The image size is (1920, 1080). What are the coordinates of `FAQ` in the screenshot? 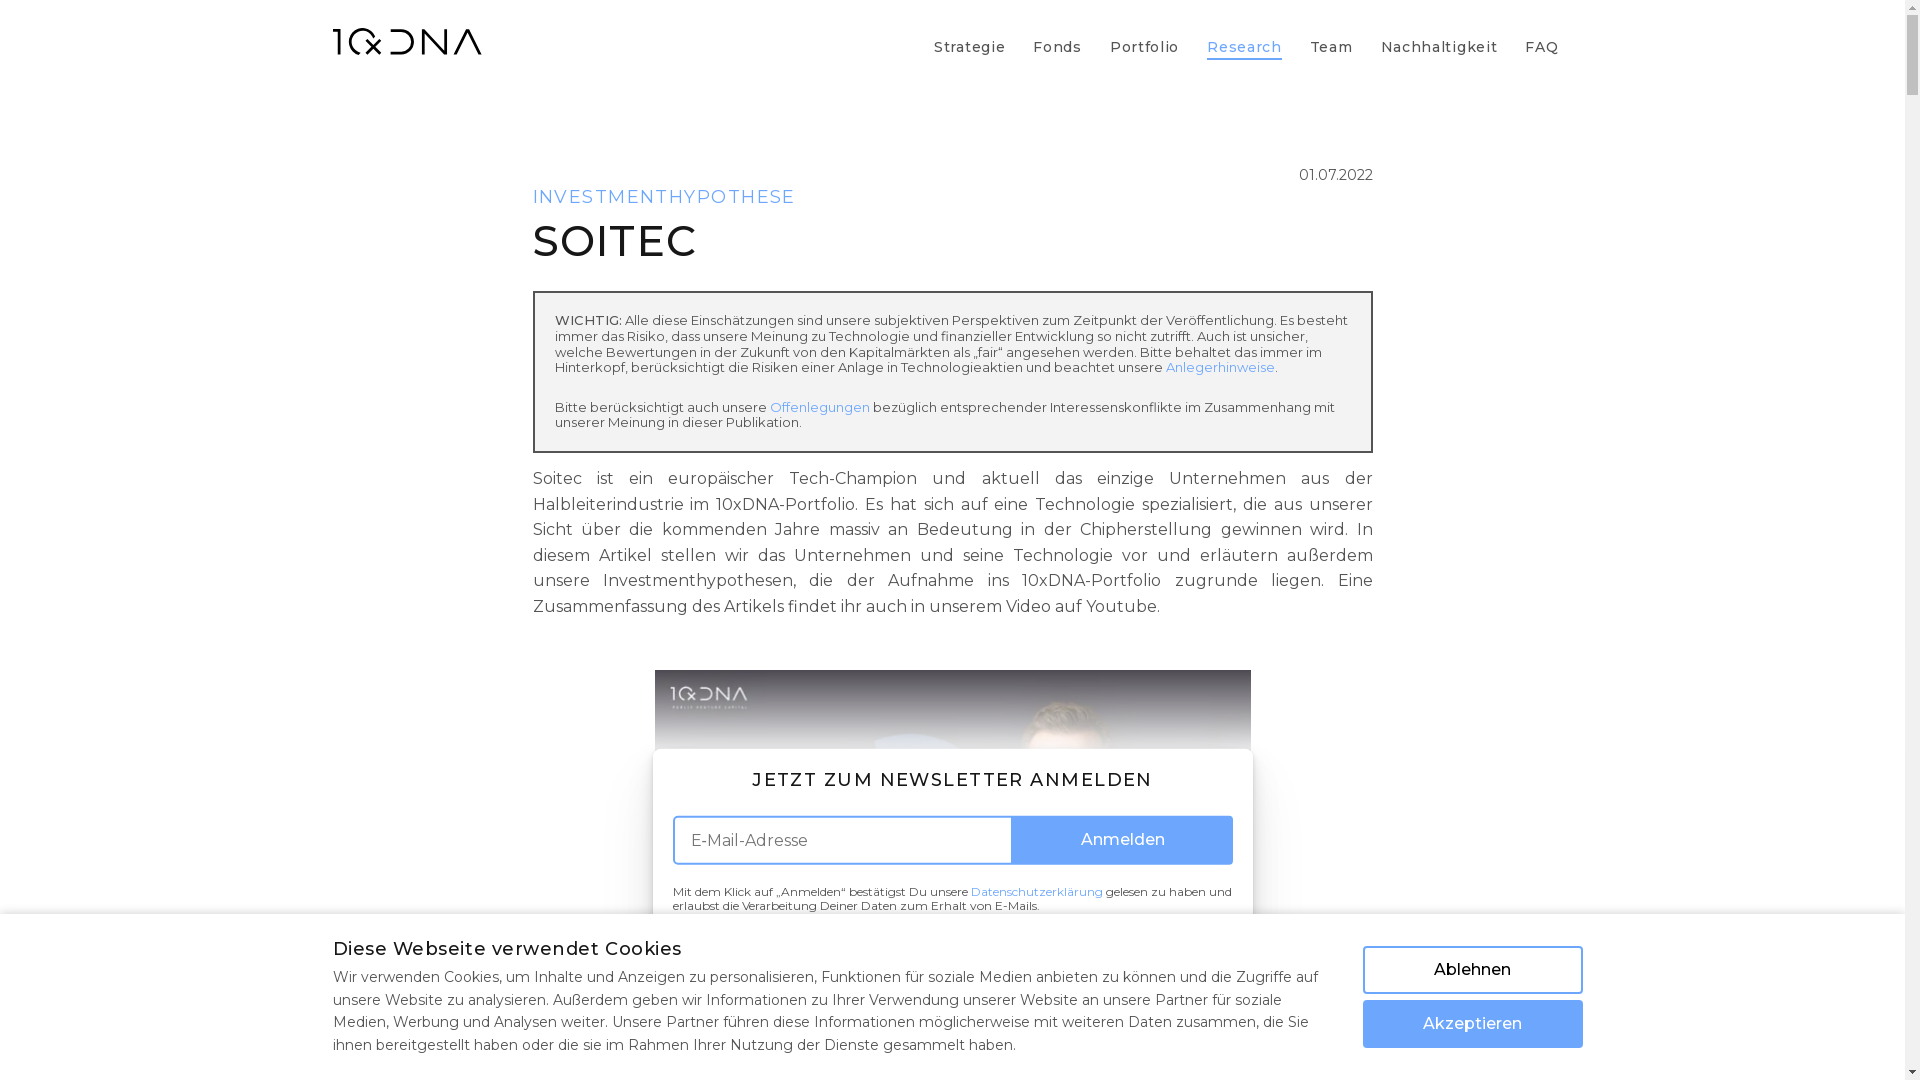 It's located at (1542, 34).